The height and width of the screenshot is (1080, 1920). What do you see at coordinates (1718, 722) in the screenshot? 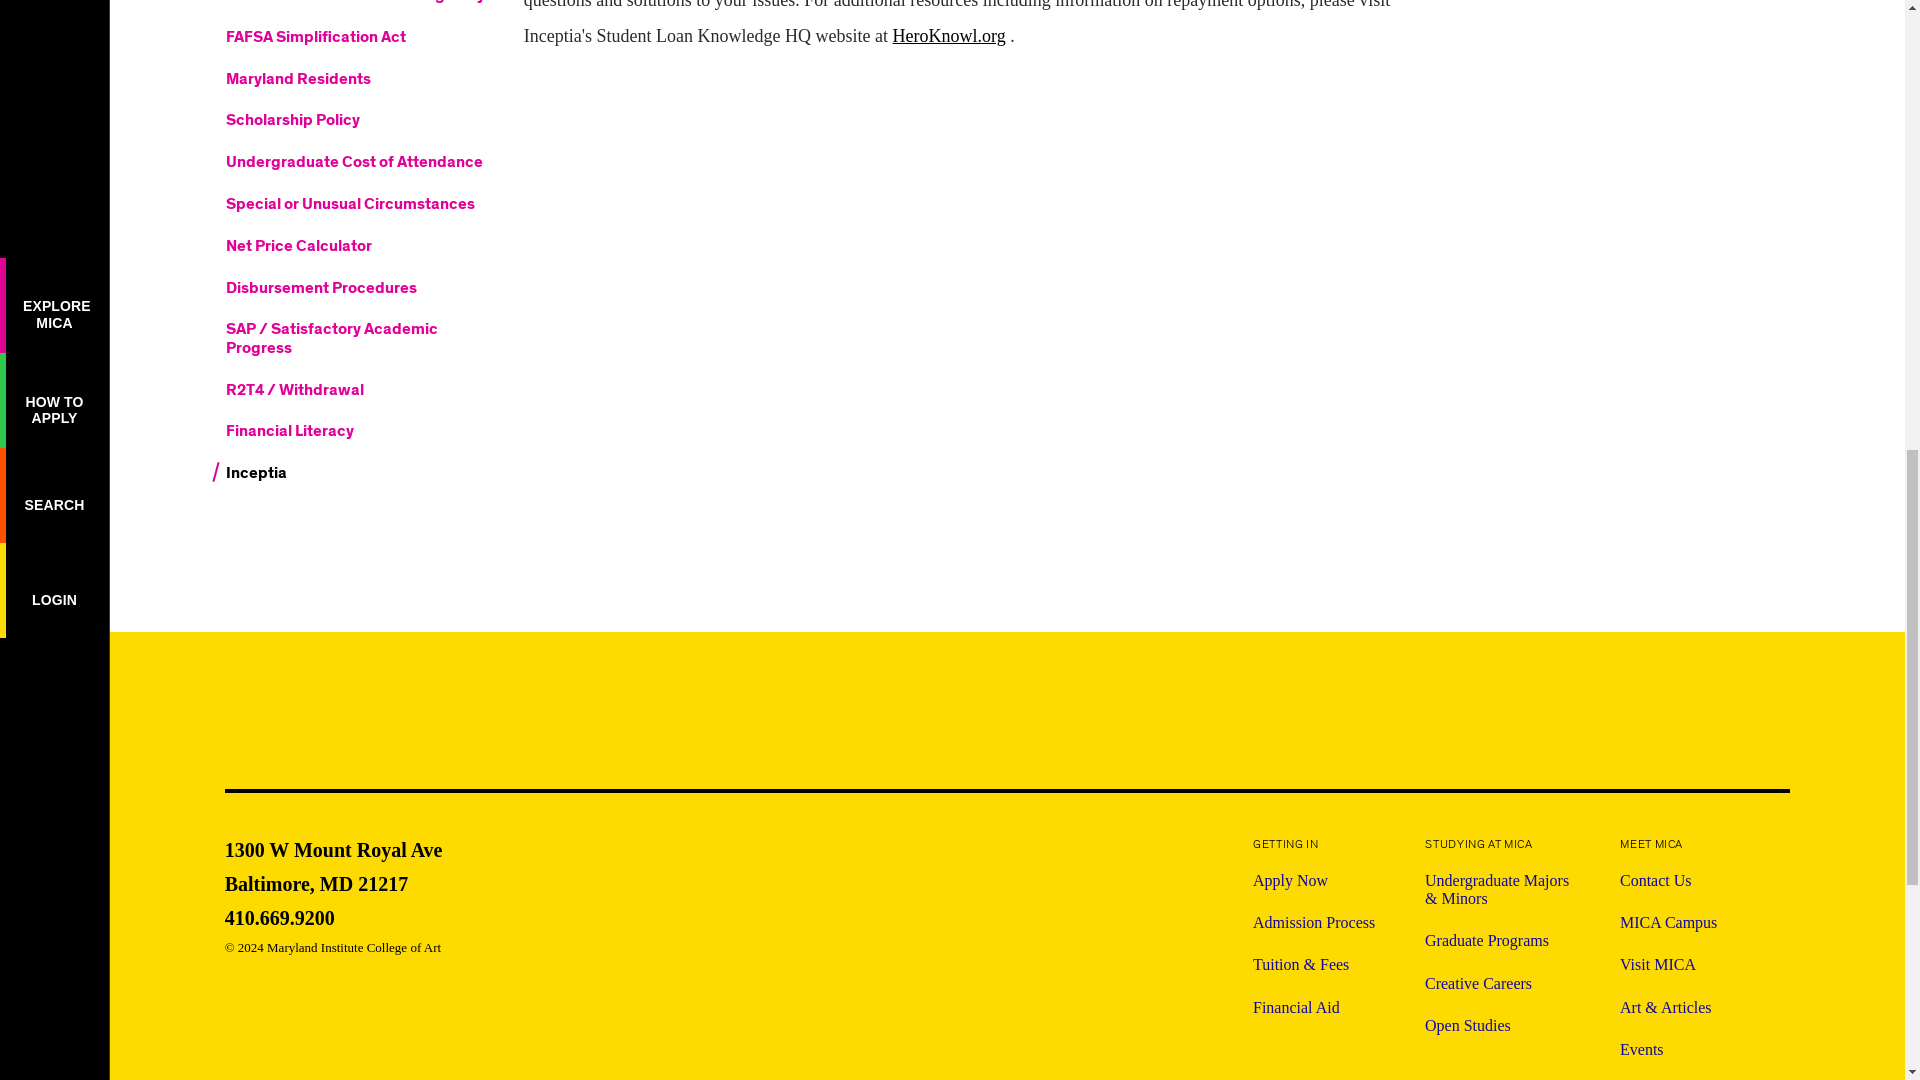
I see `Scholarship Policy` at bounding box center [1718, 722].